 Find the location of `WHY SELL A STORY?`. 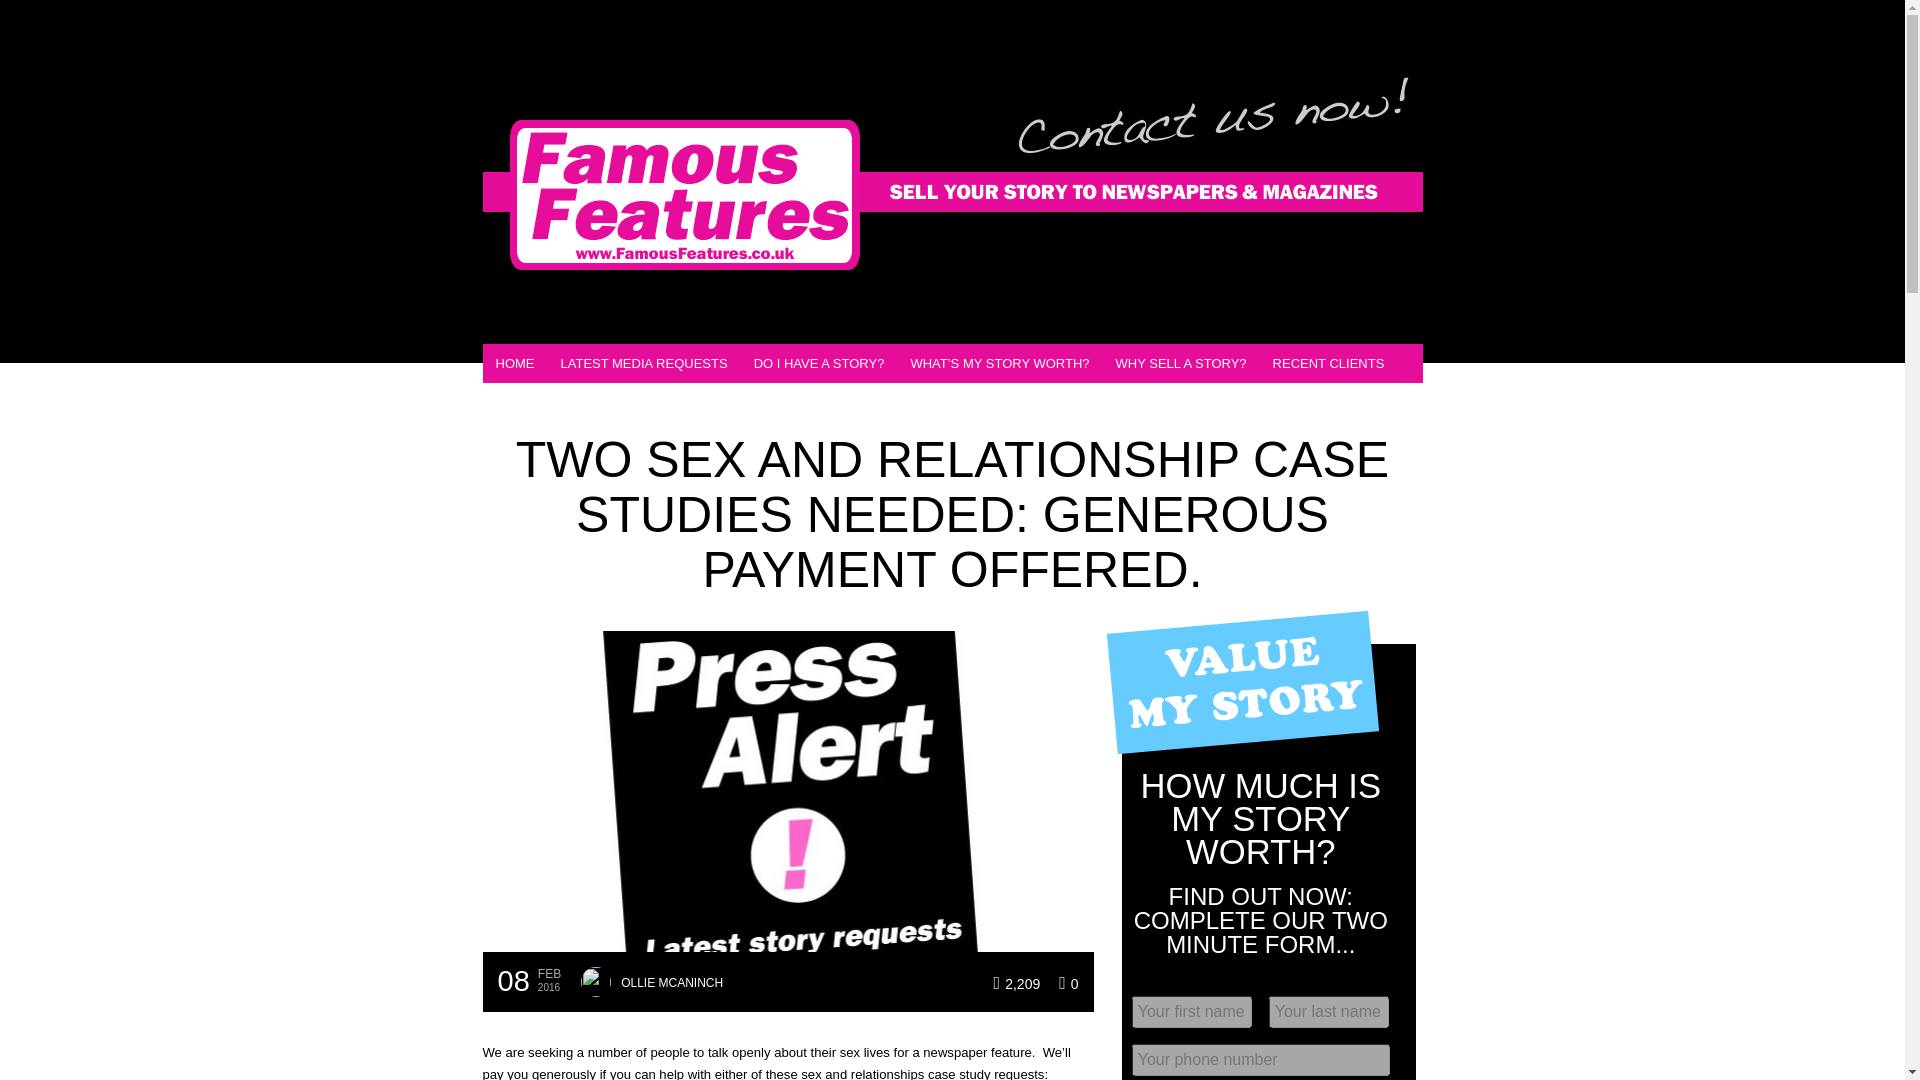

WHY SELL A STORY? is located at coordinates (1180, 364).